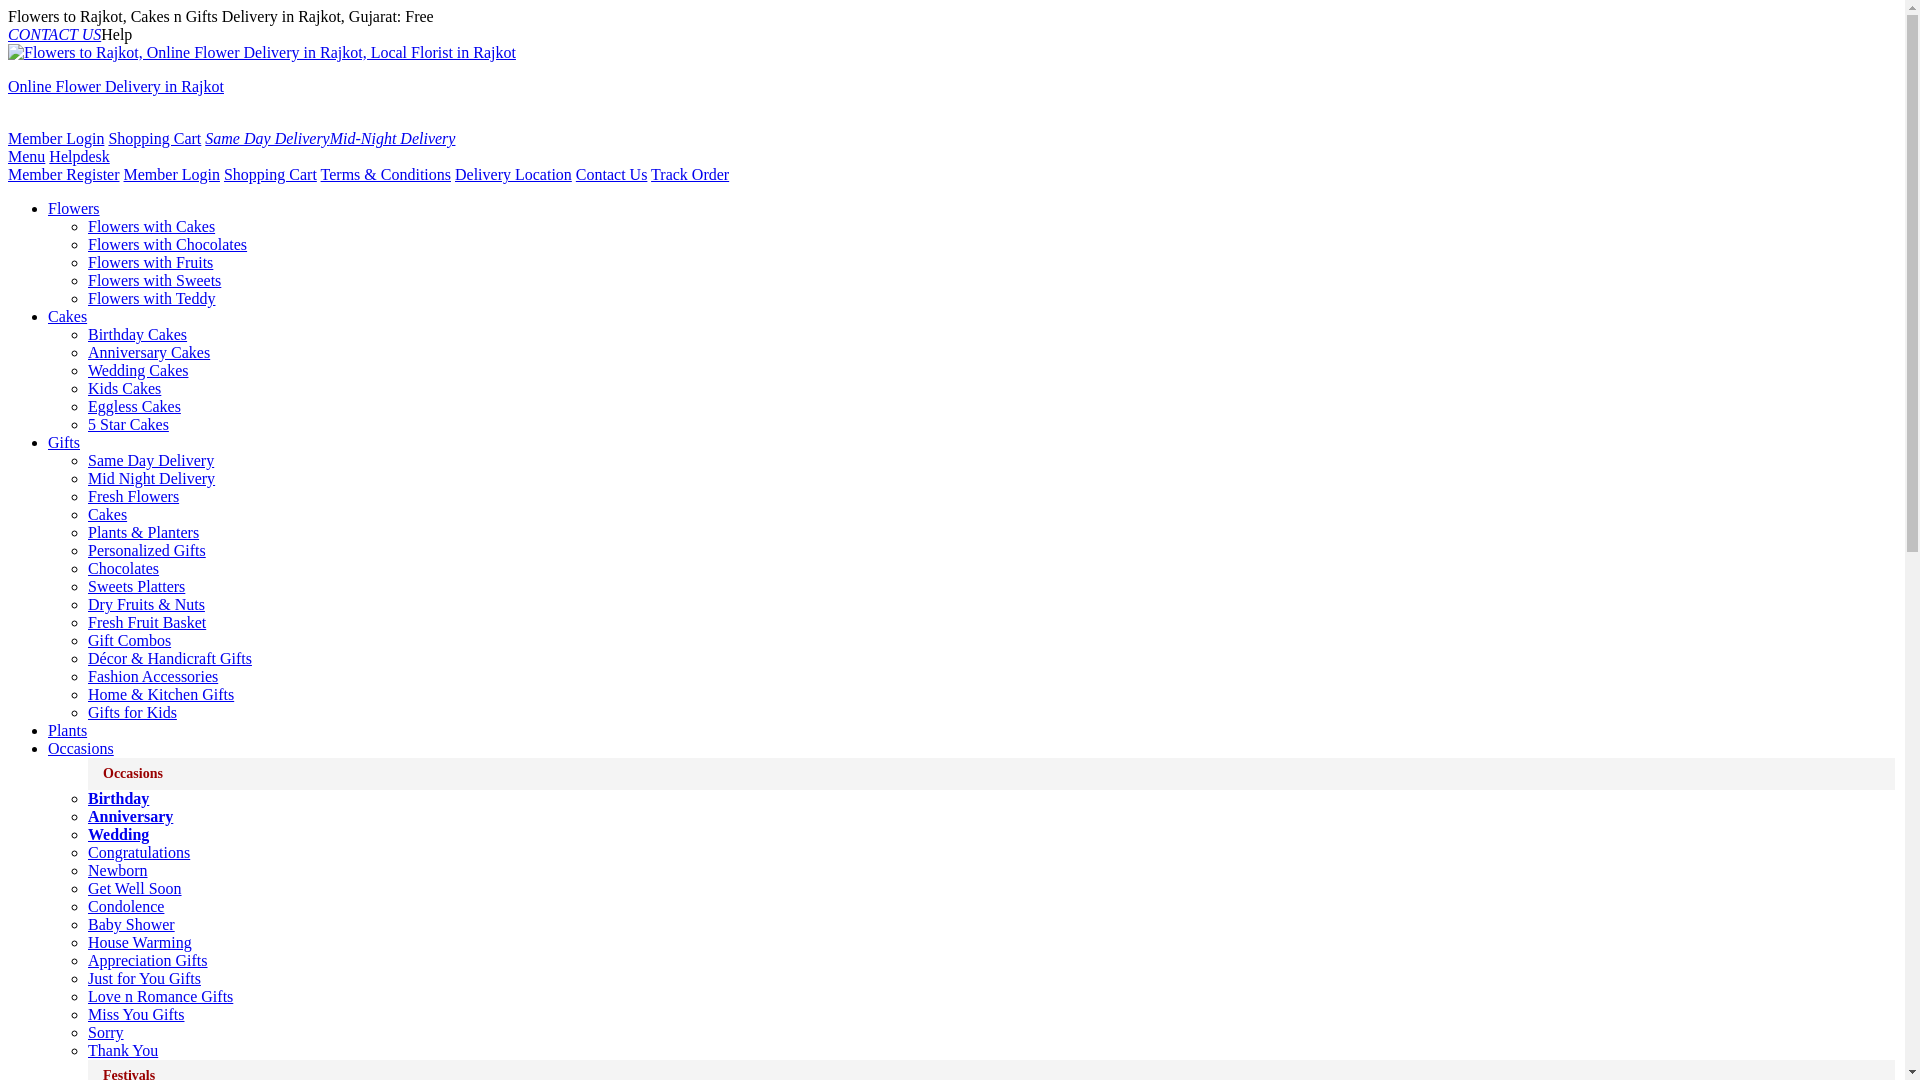  I want to click on Fresh Fruit Basket, so click(146, 622).